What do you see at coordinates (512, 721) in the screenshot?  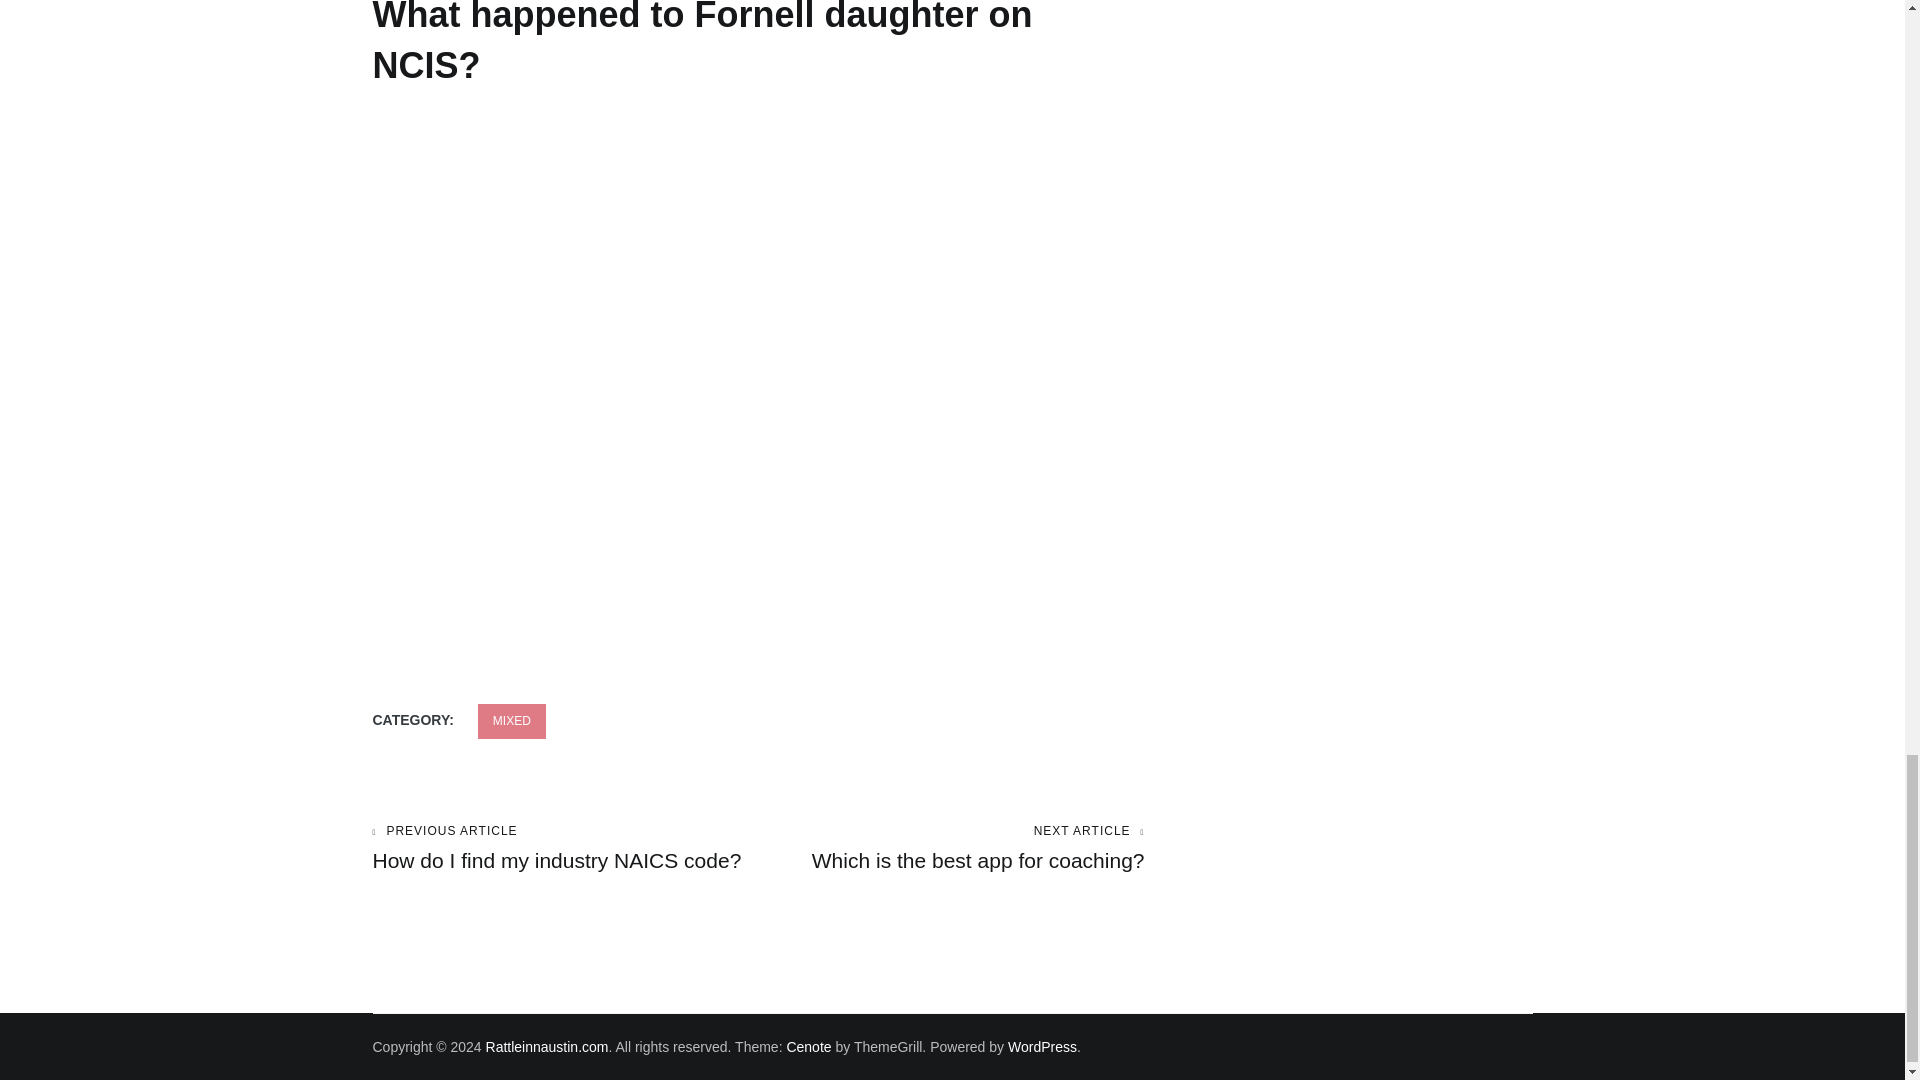 I see `MIXED` at bounding box center [512, 721].